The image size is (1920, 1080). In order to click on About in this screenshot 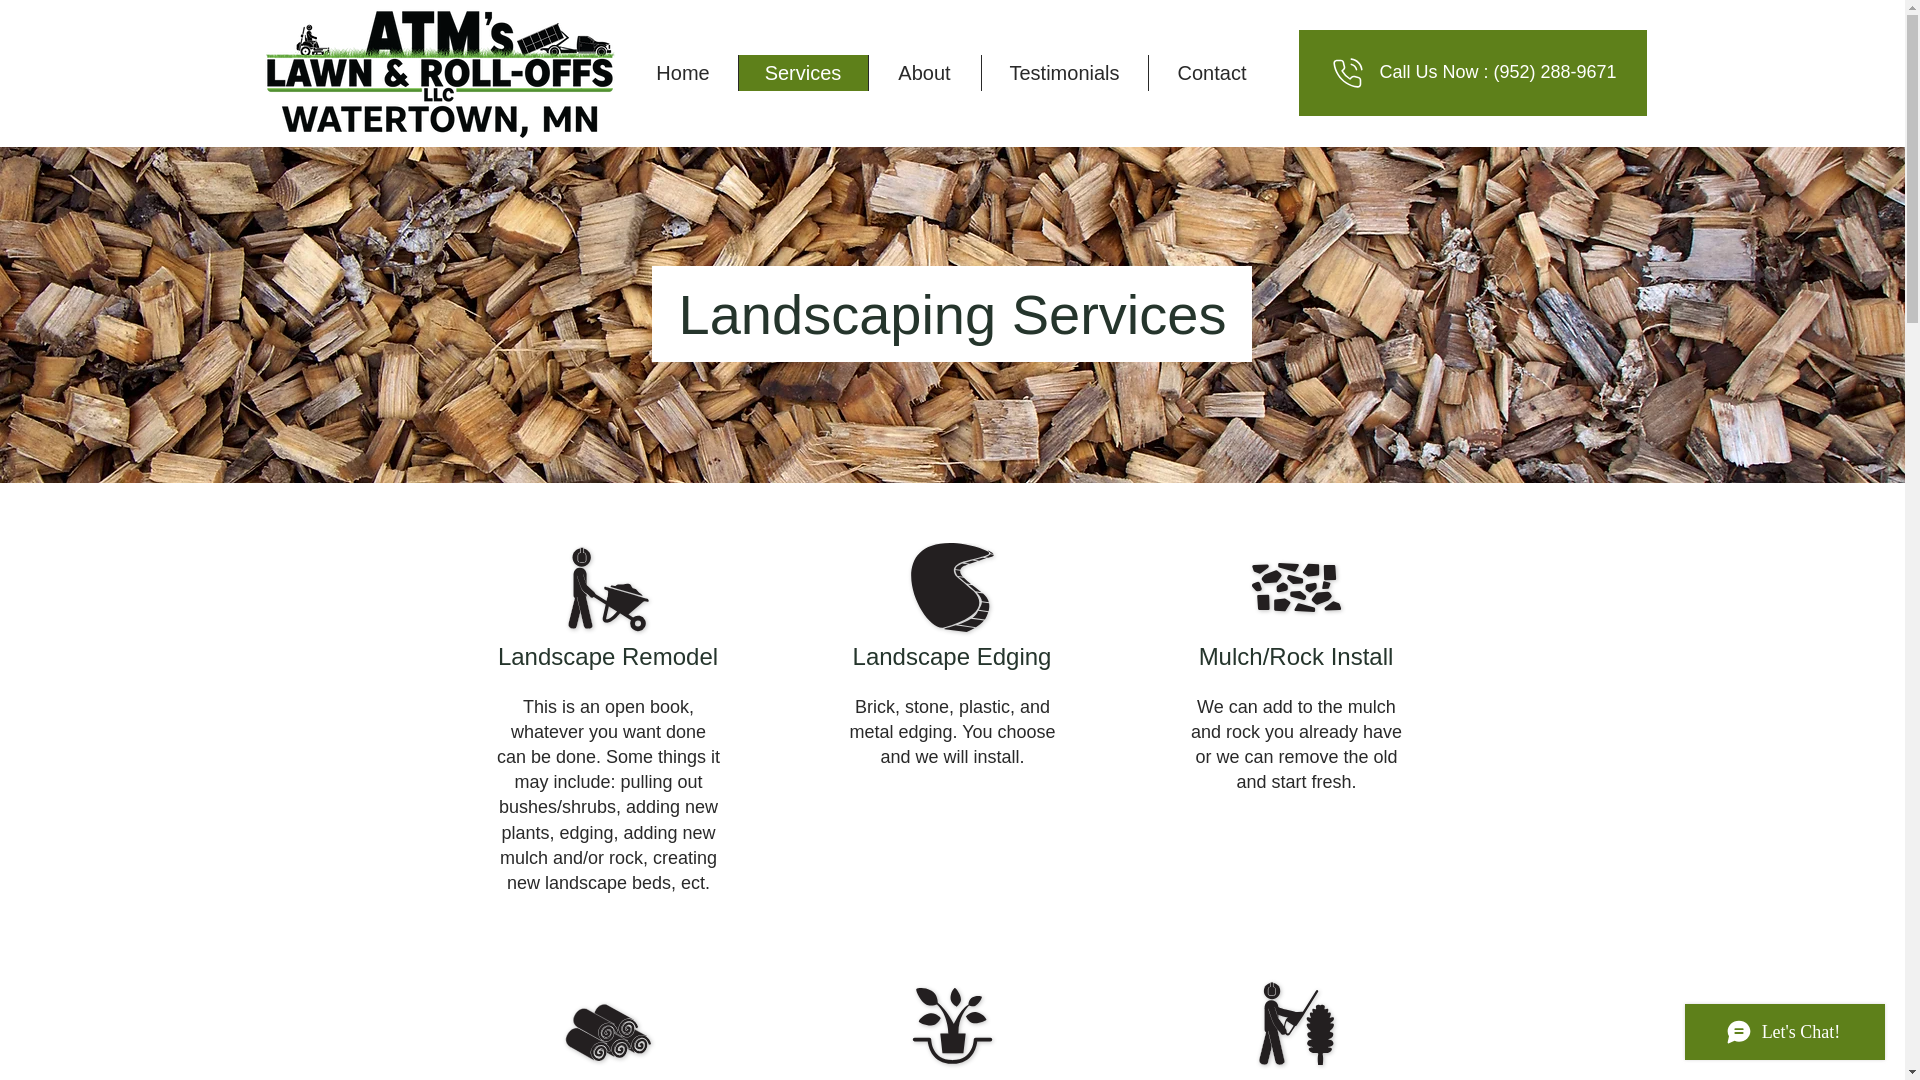, I will do `click(924, 72)`.